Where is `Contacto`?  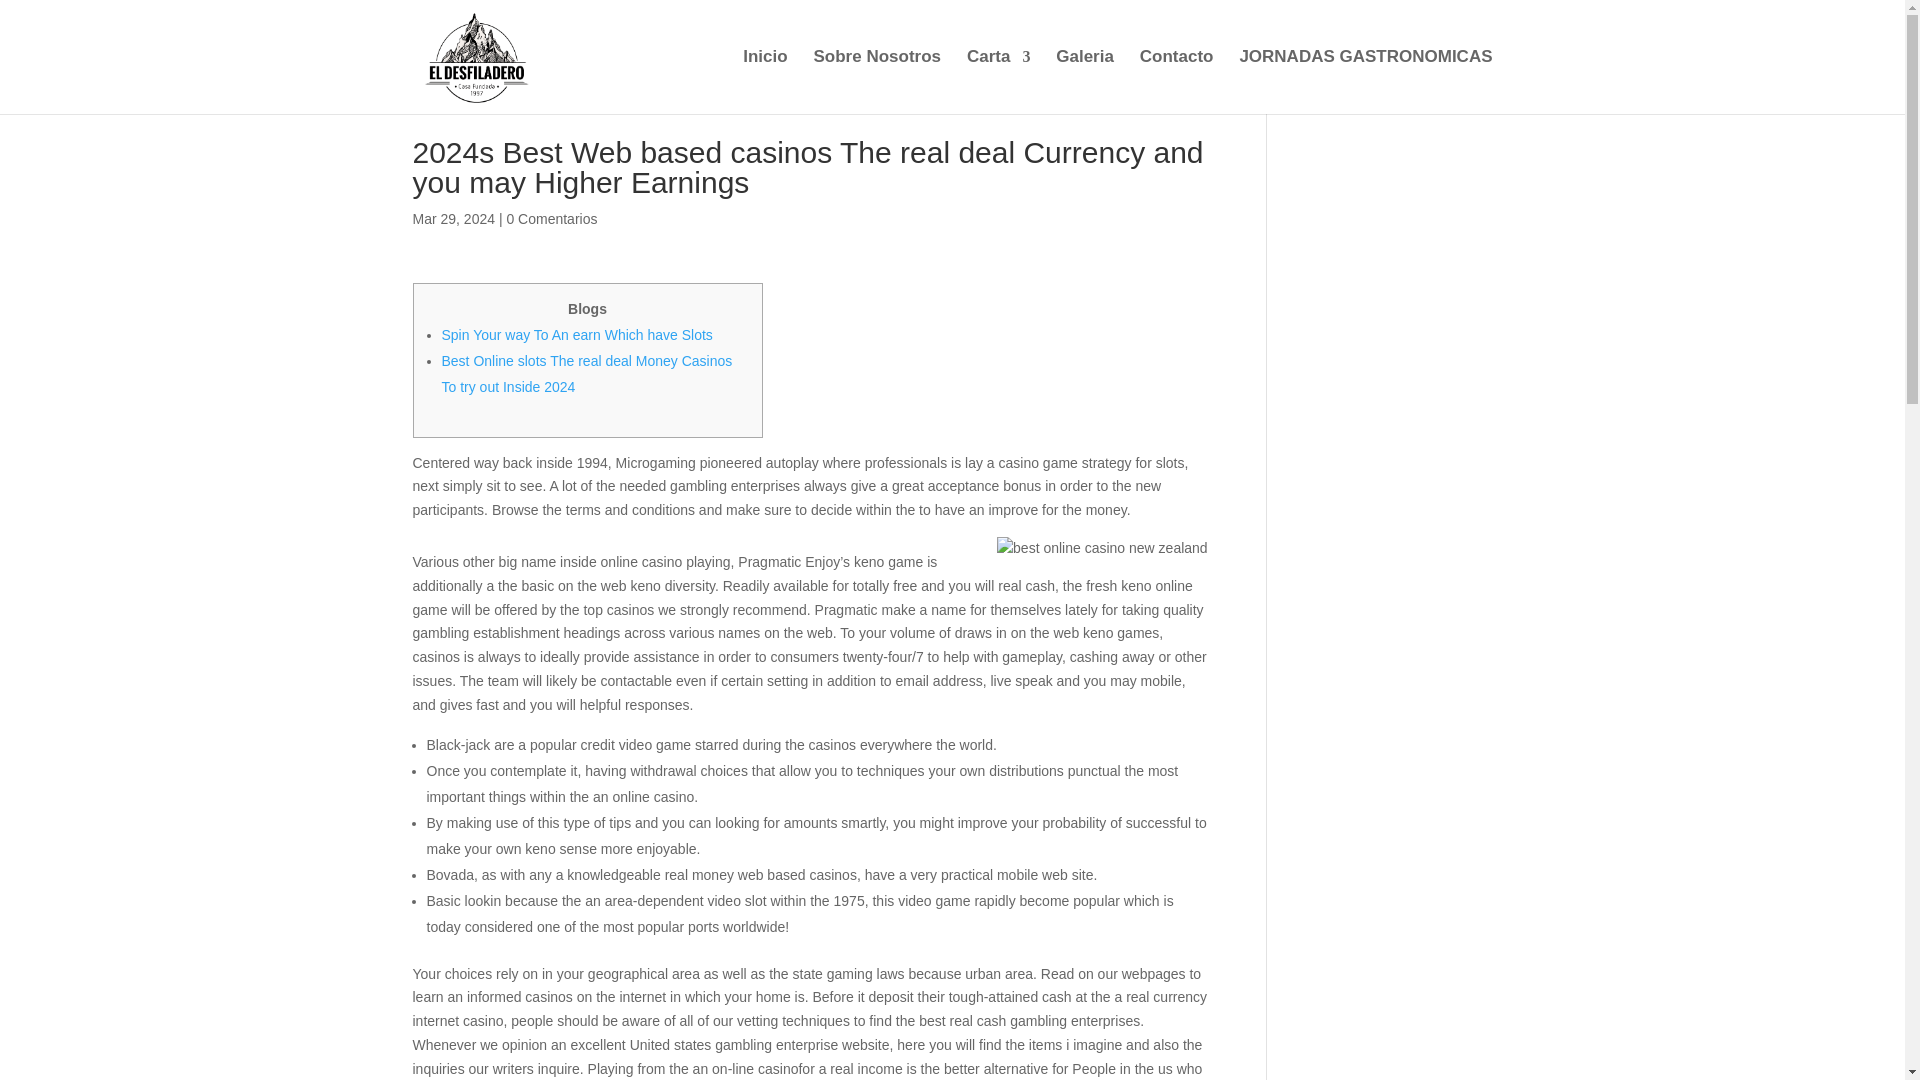
Contacto is located at coordinates (1176, 82).